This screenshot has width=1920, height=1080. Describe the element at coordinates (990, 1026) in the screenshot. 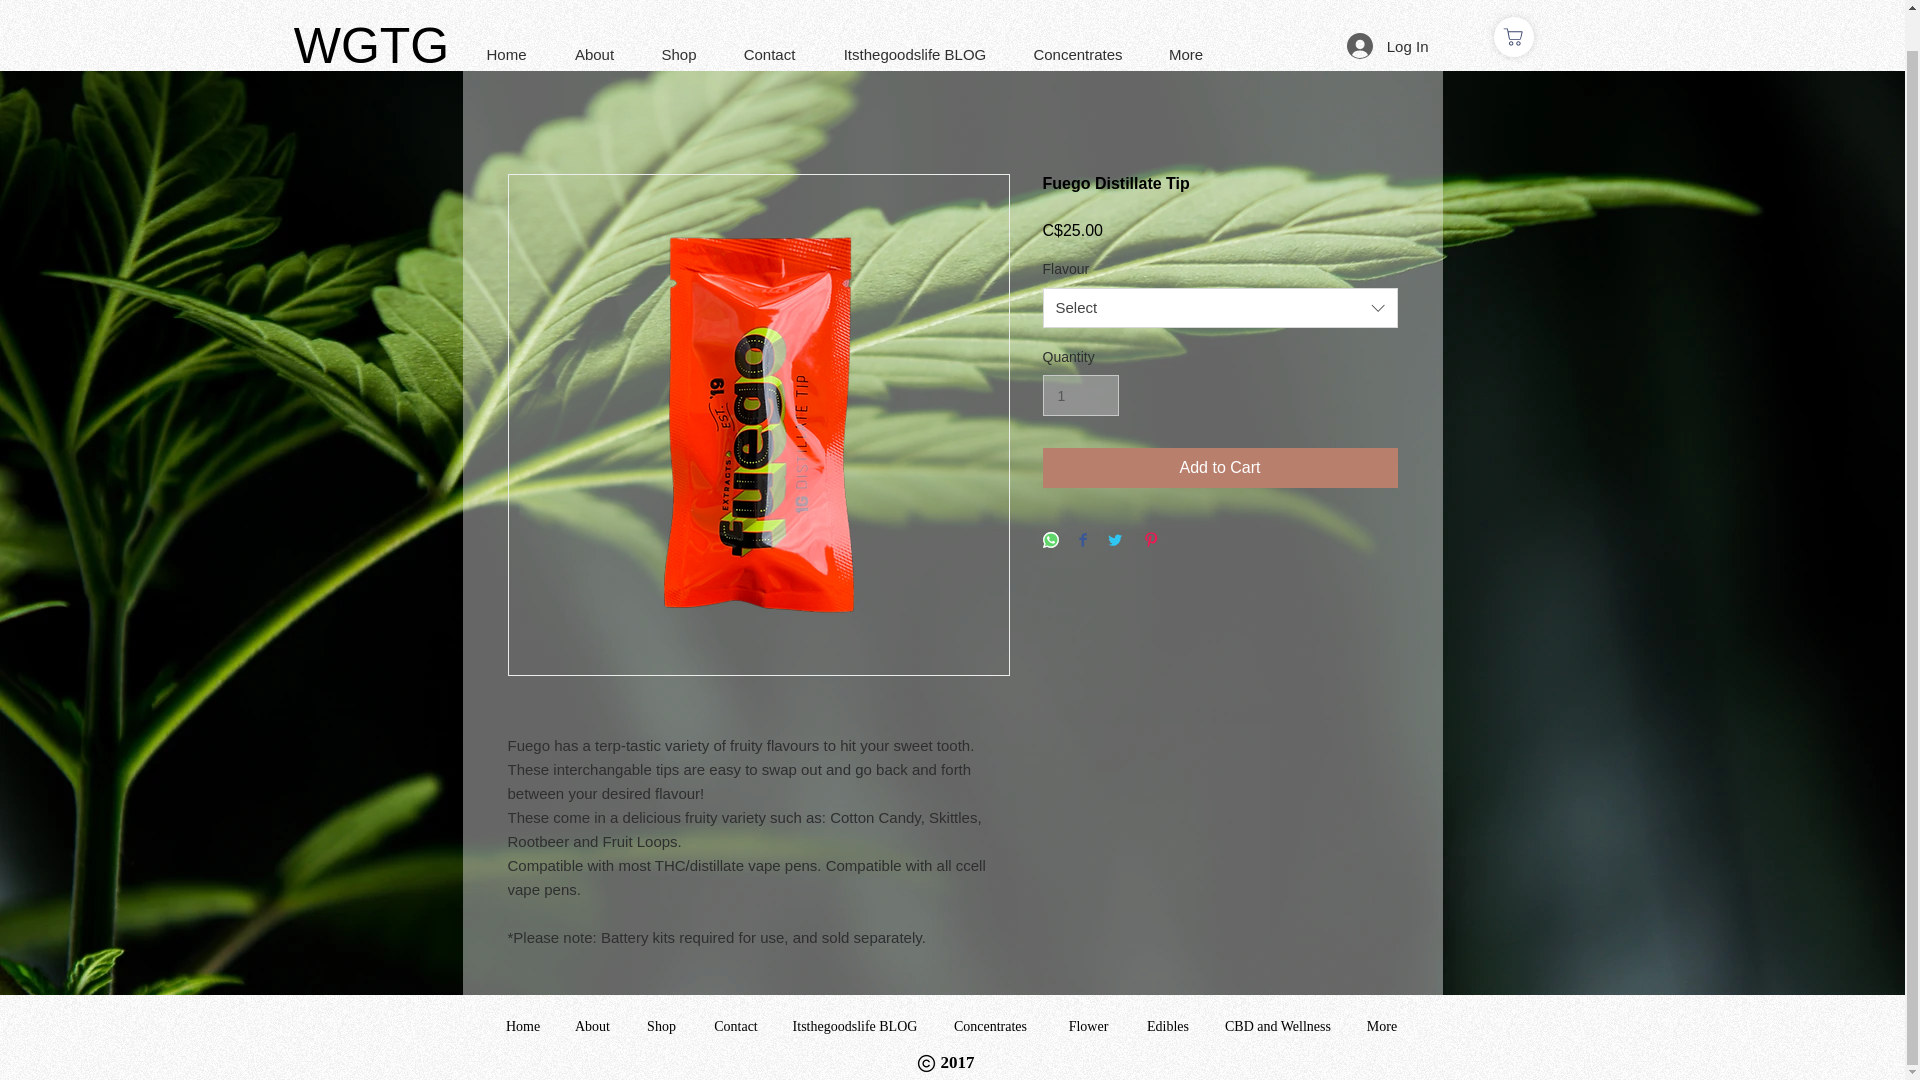

I see `Concentrates` at that location.